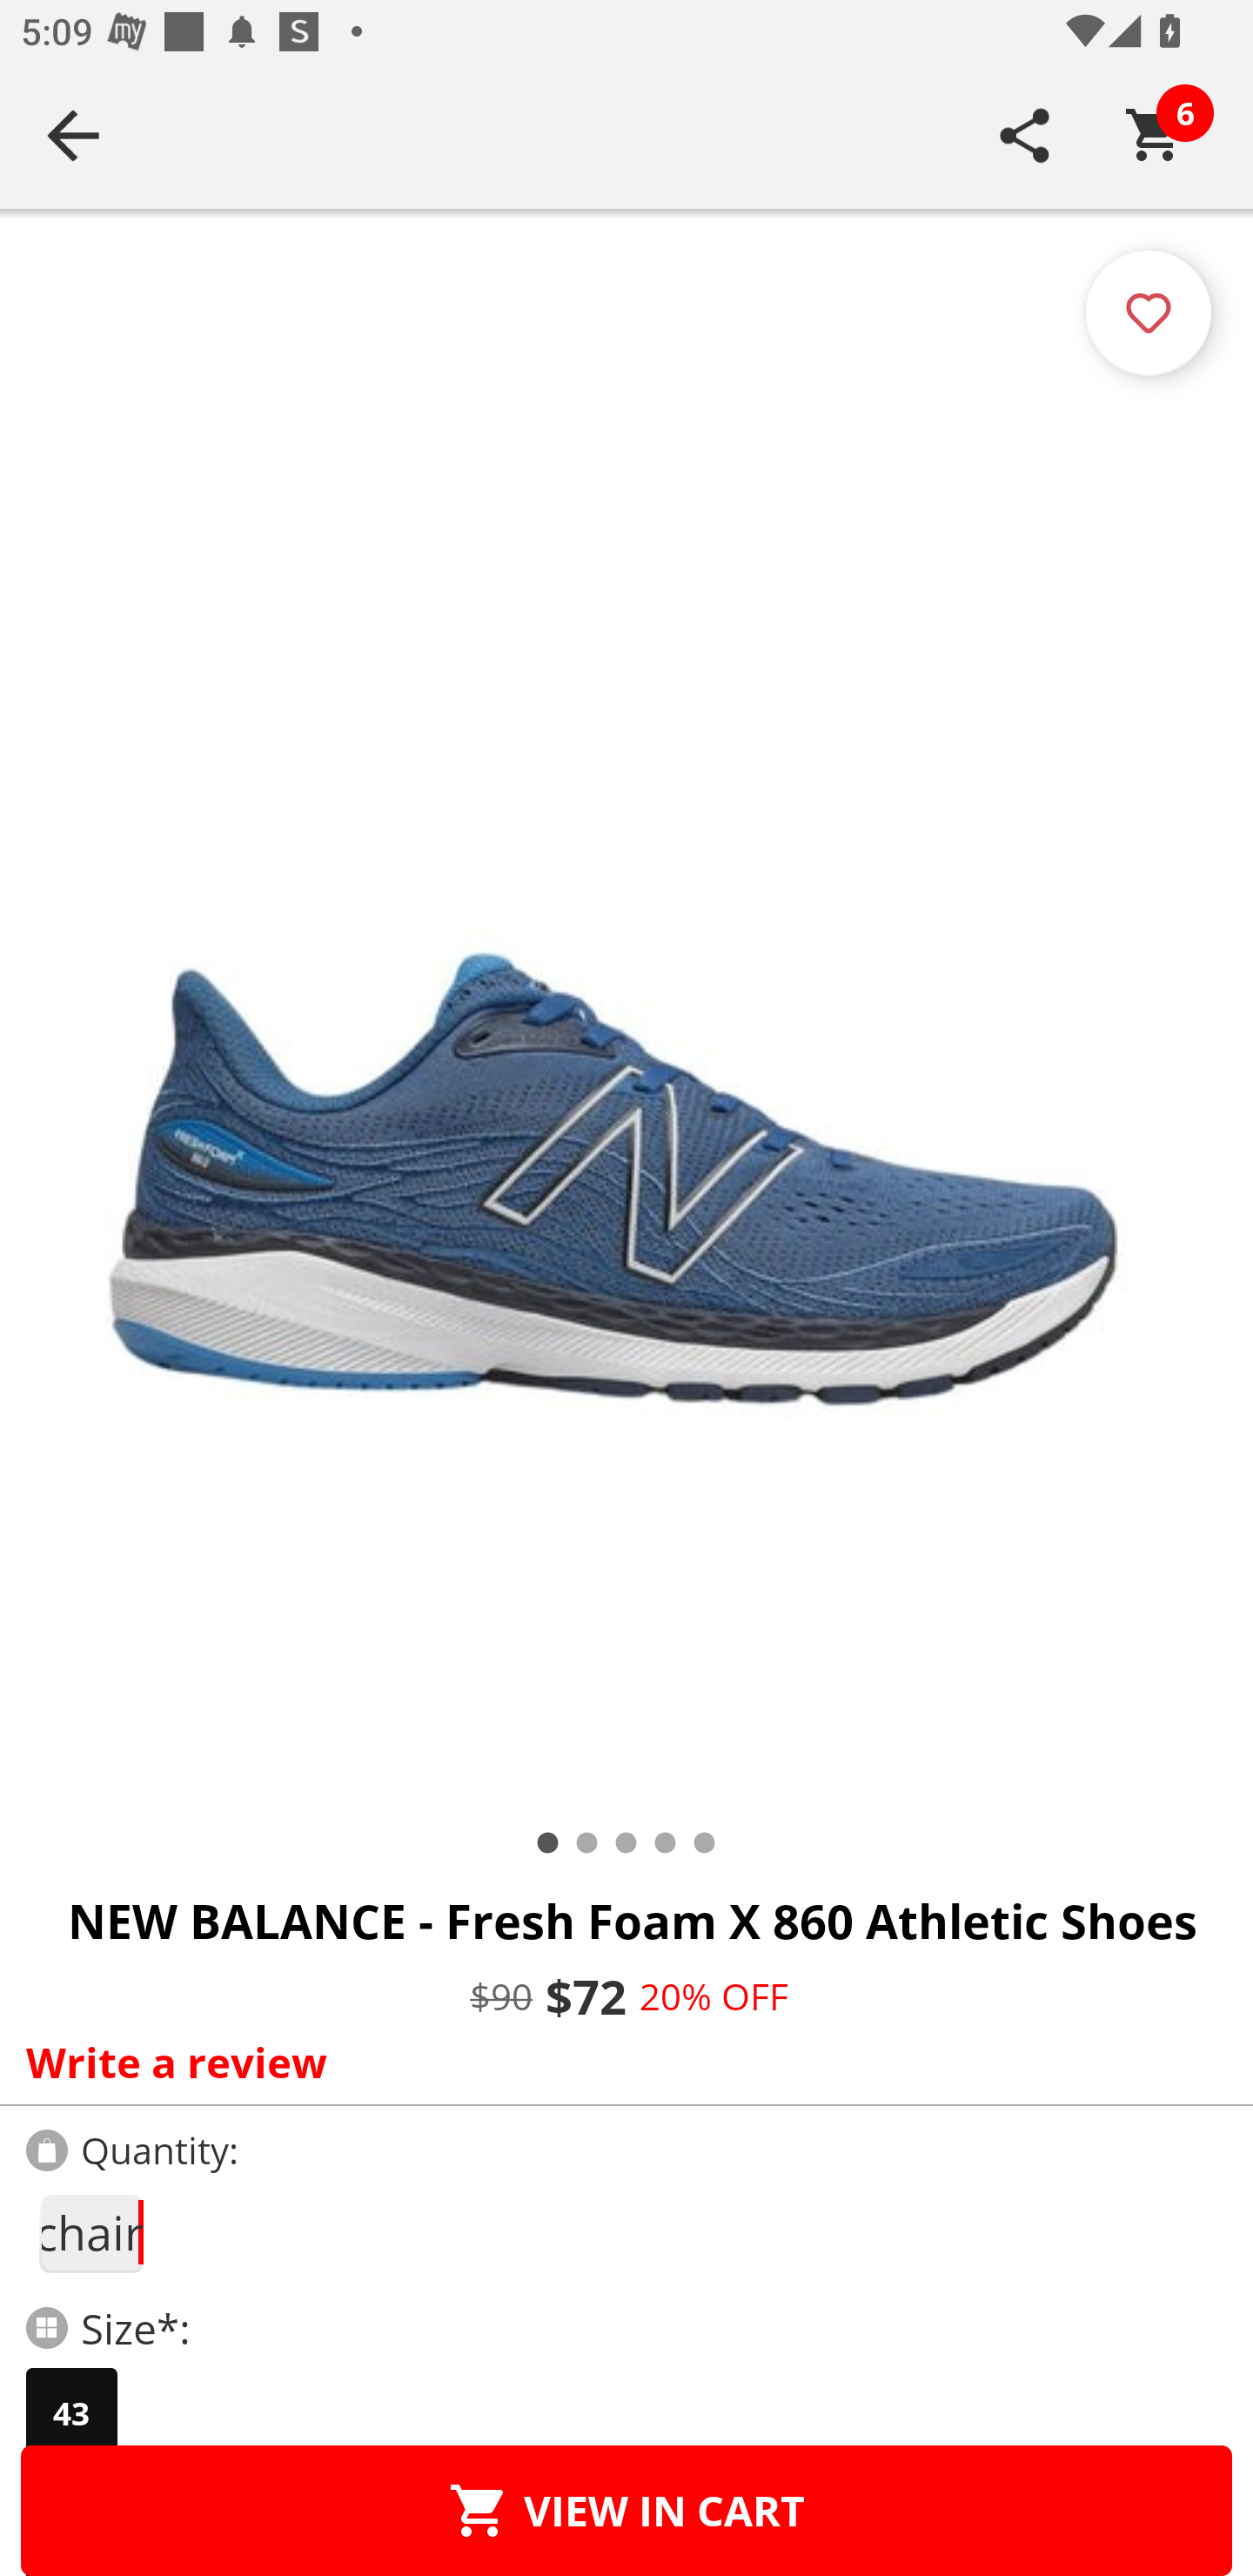  Describe the element at coordinates (73, 135) in the screenshot. I see `Navigate up` at that location.